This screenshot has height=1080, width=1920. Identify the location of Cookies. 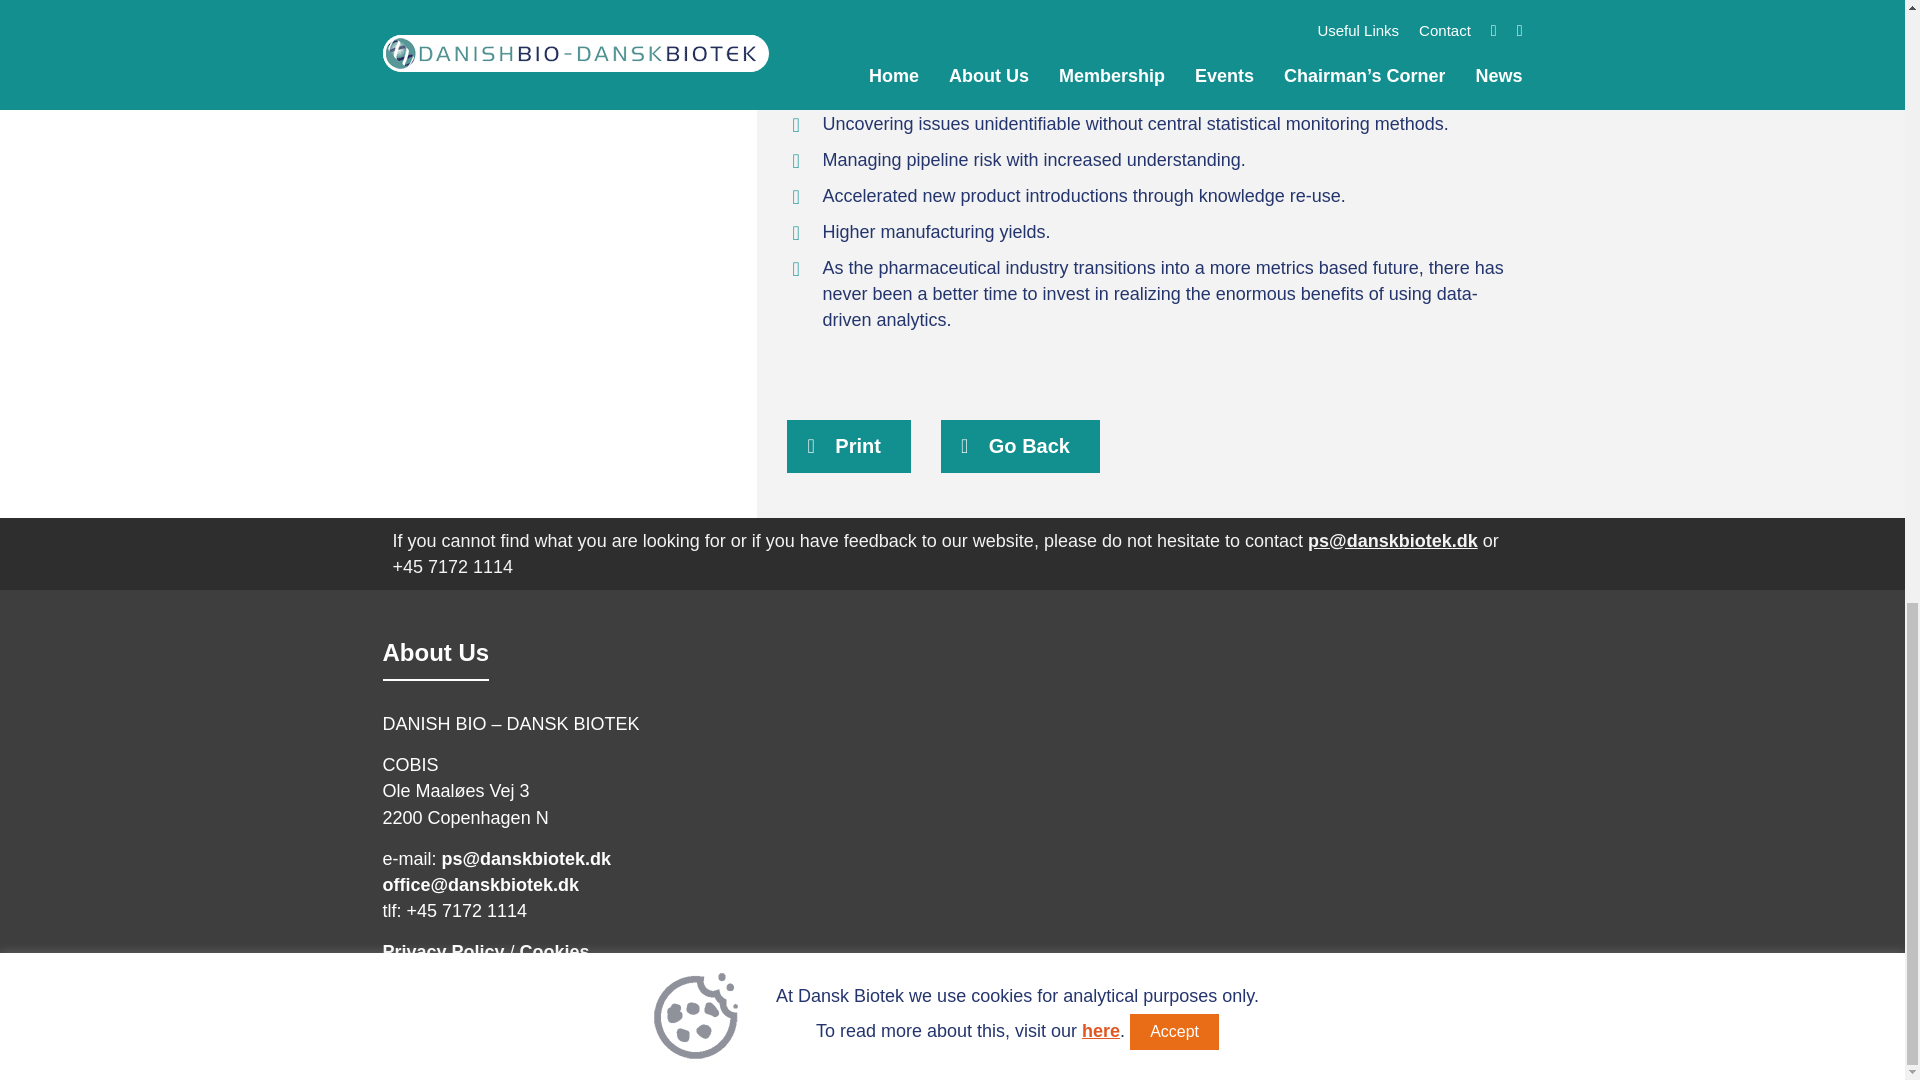
(554, 952).